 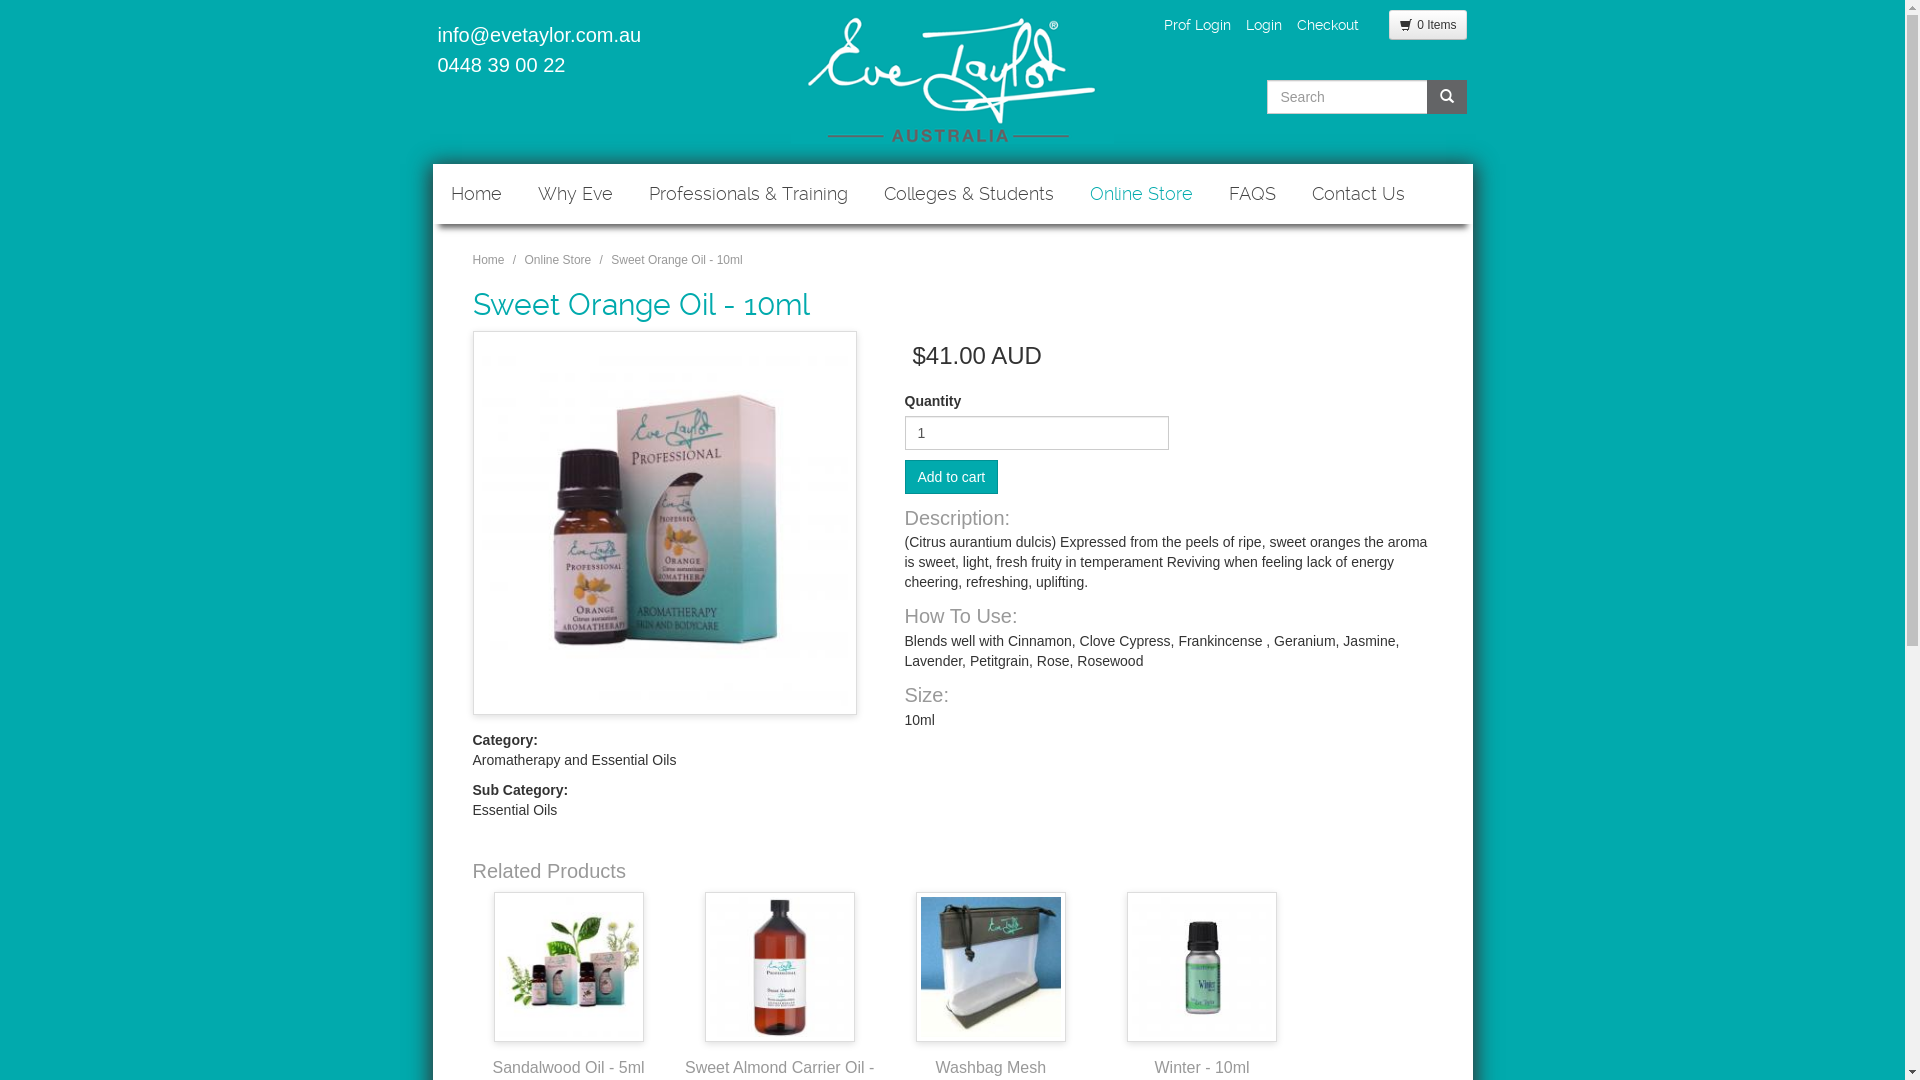 What do you see at coordinates (1358, 194) in the screenshot?
I see `Contact Us` at bounding box center [1358, 194].